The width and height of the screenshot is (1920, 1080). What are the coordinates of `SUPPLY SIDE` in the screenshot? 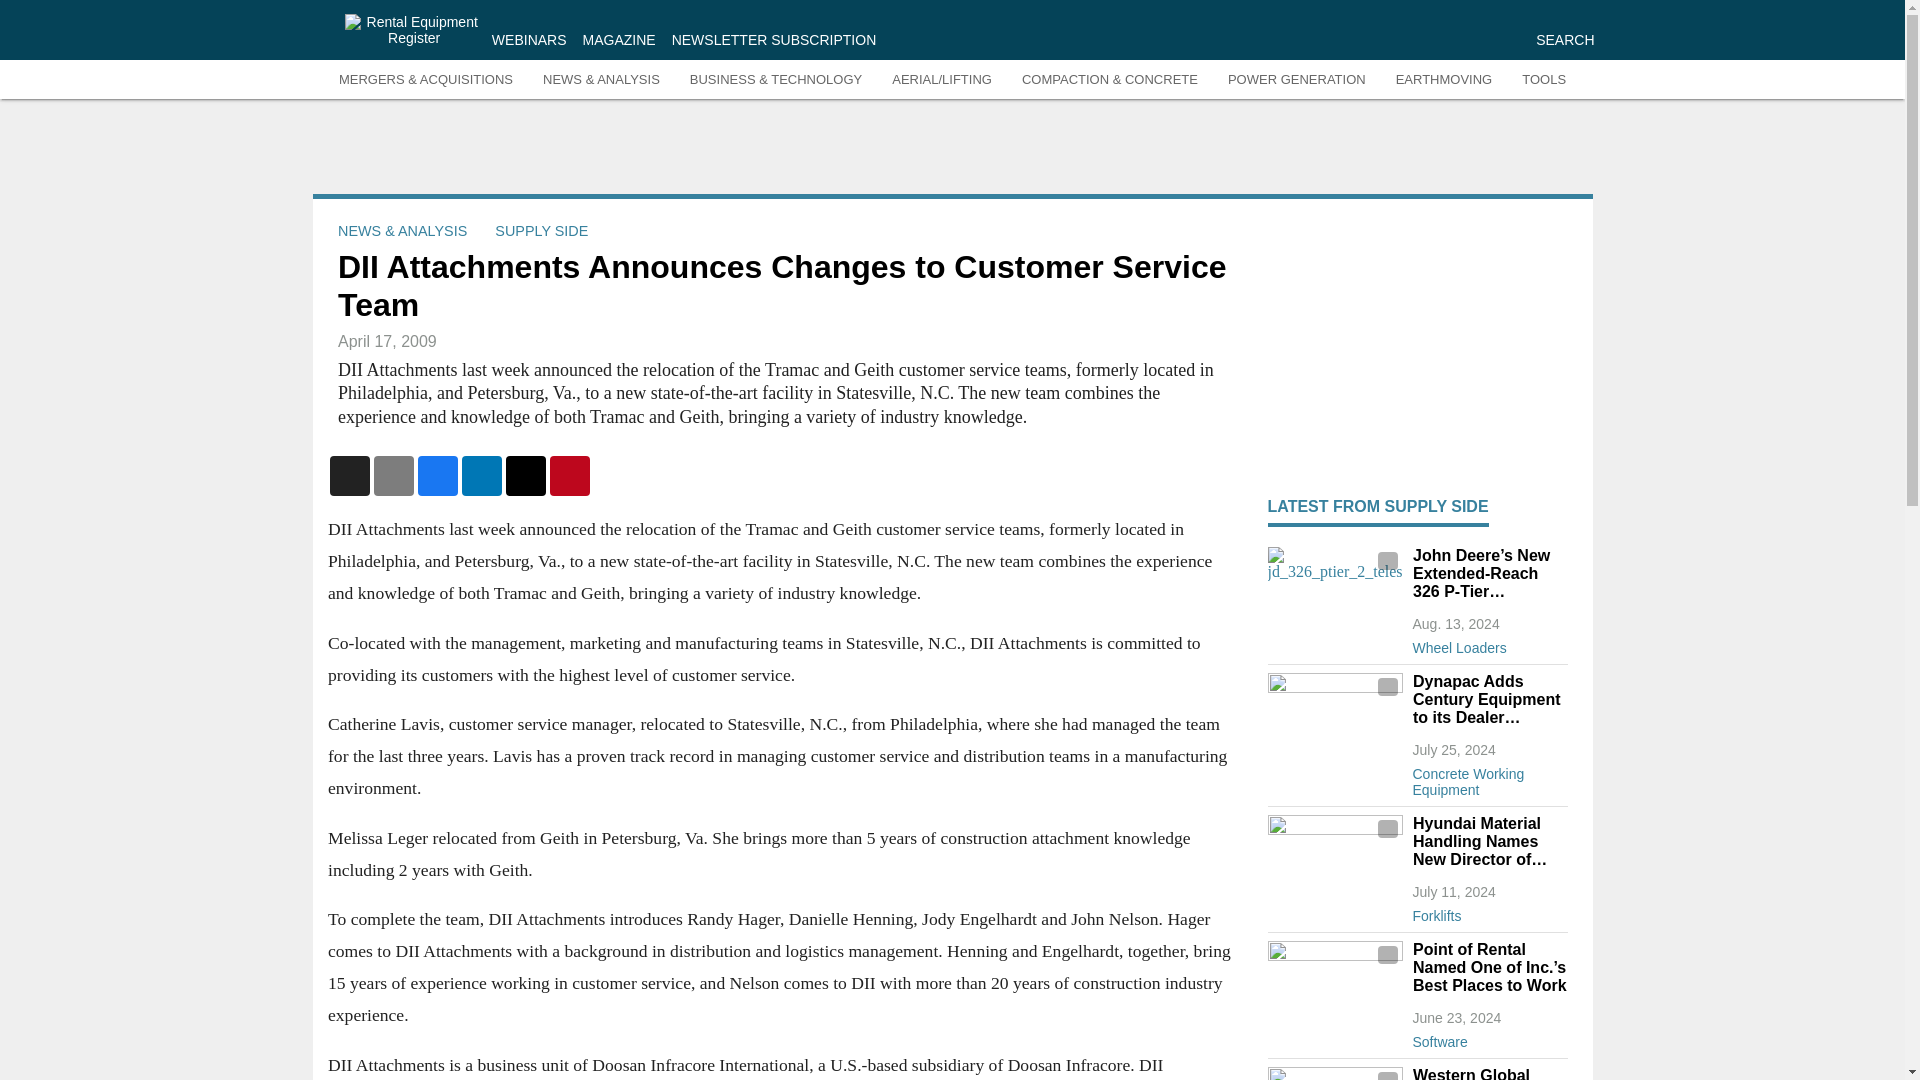 It's located at (541, 230).